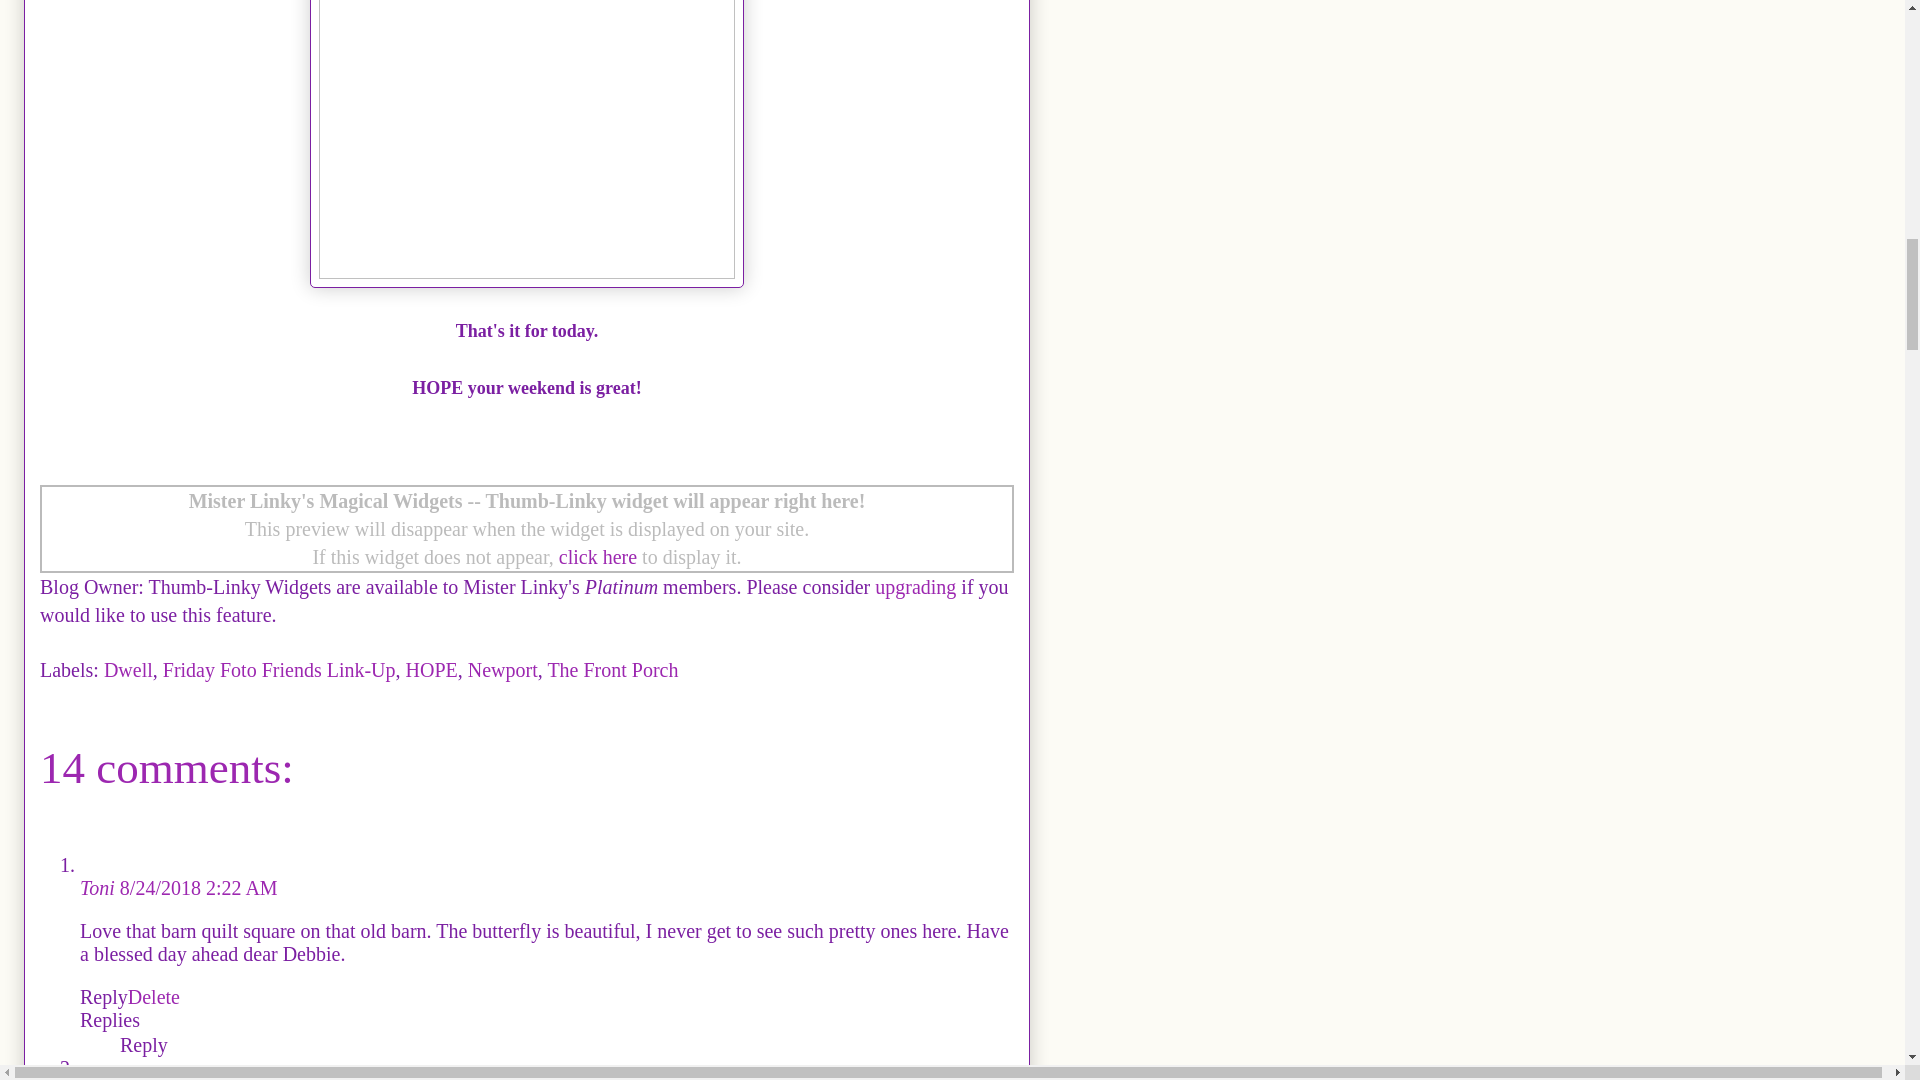  What do you see at coordinates (612, 670) in the screenshot?
I see `The Front Porch` at bounding box center [612, 670].